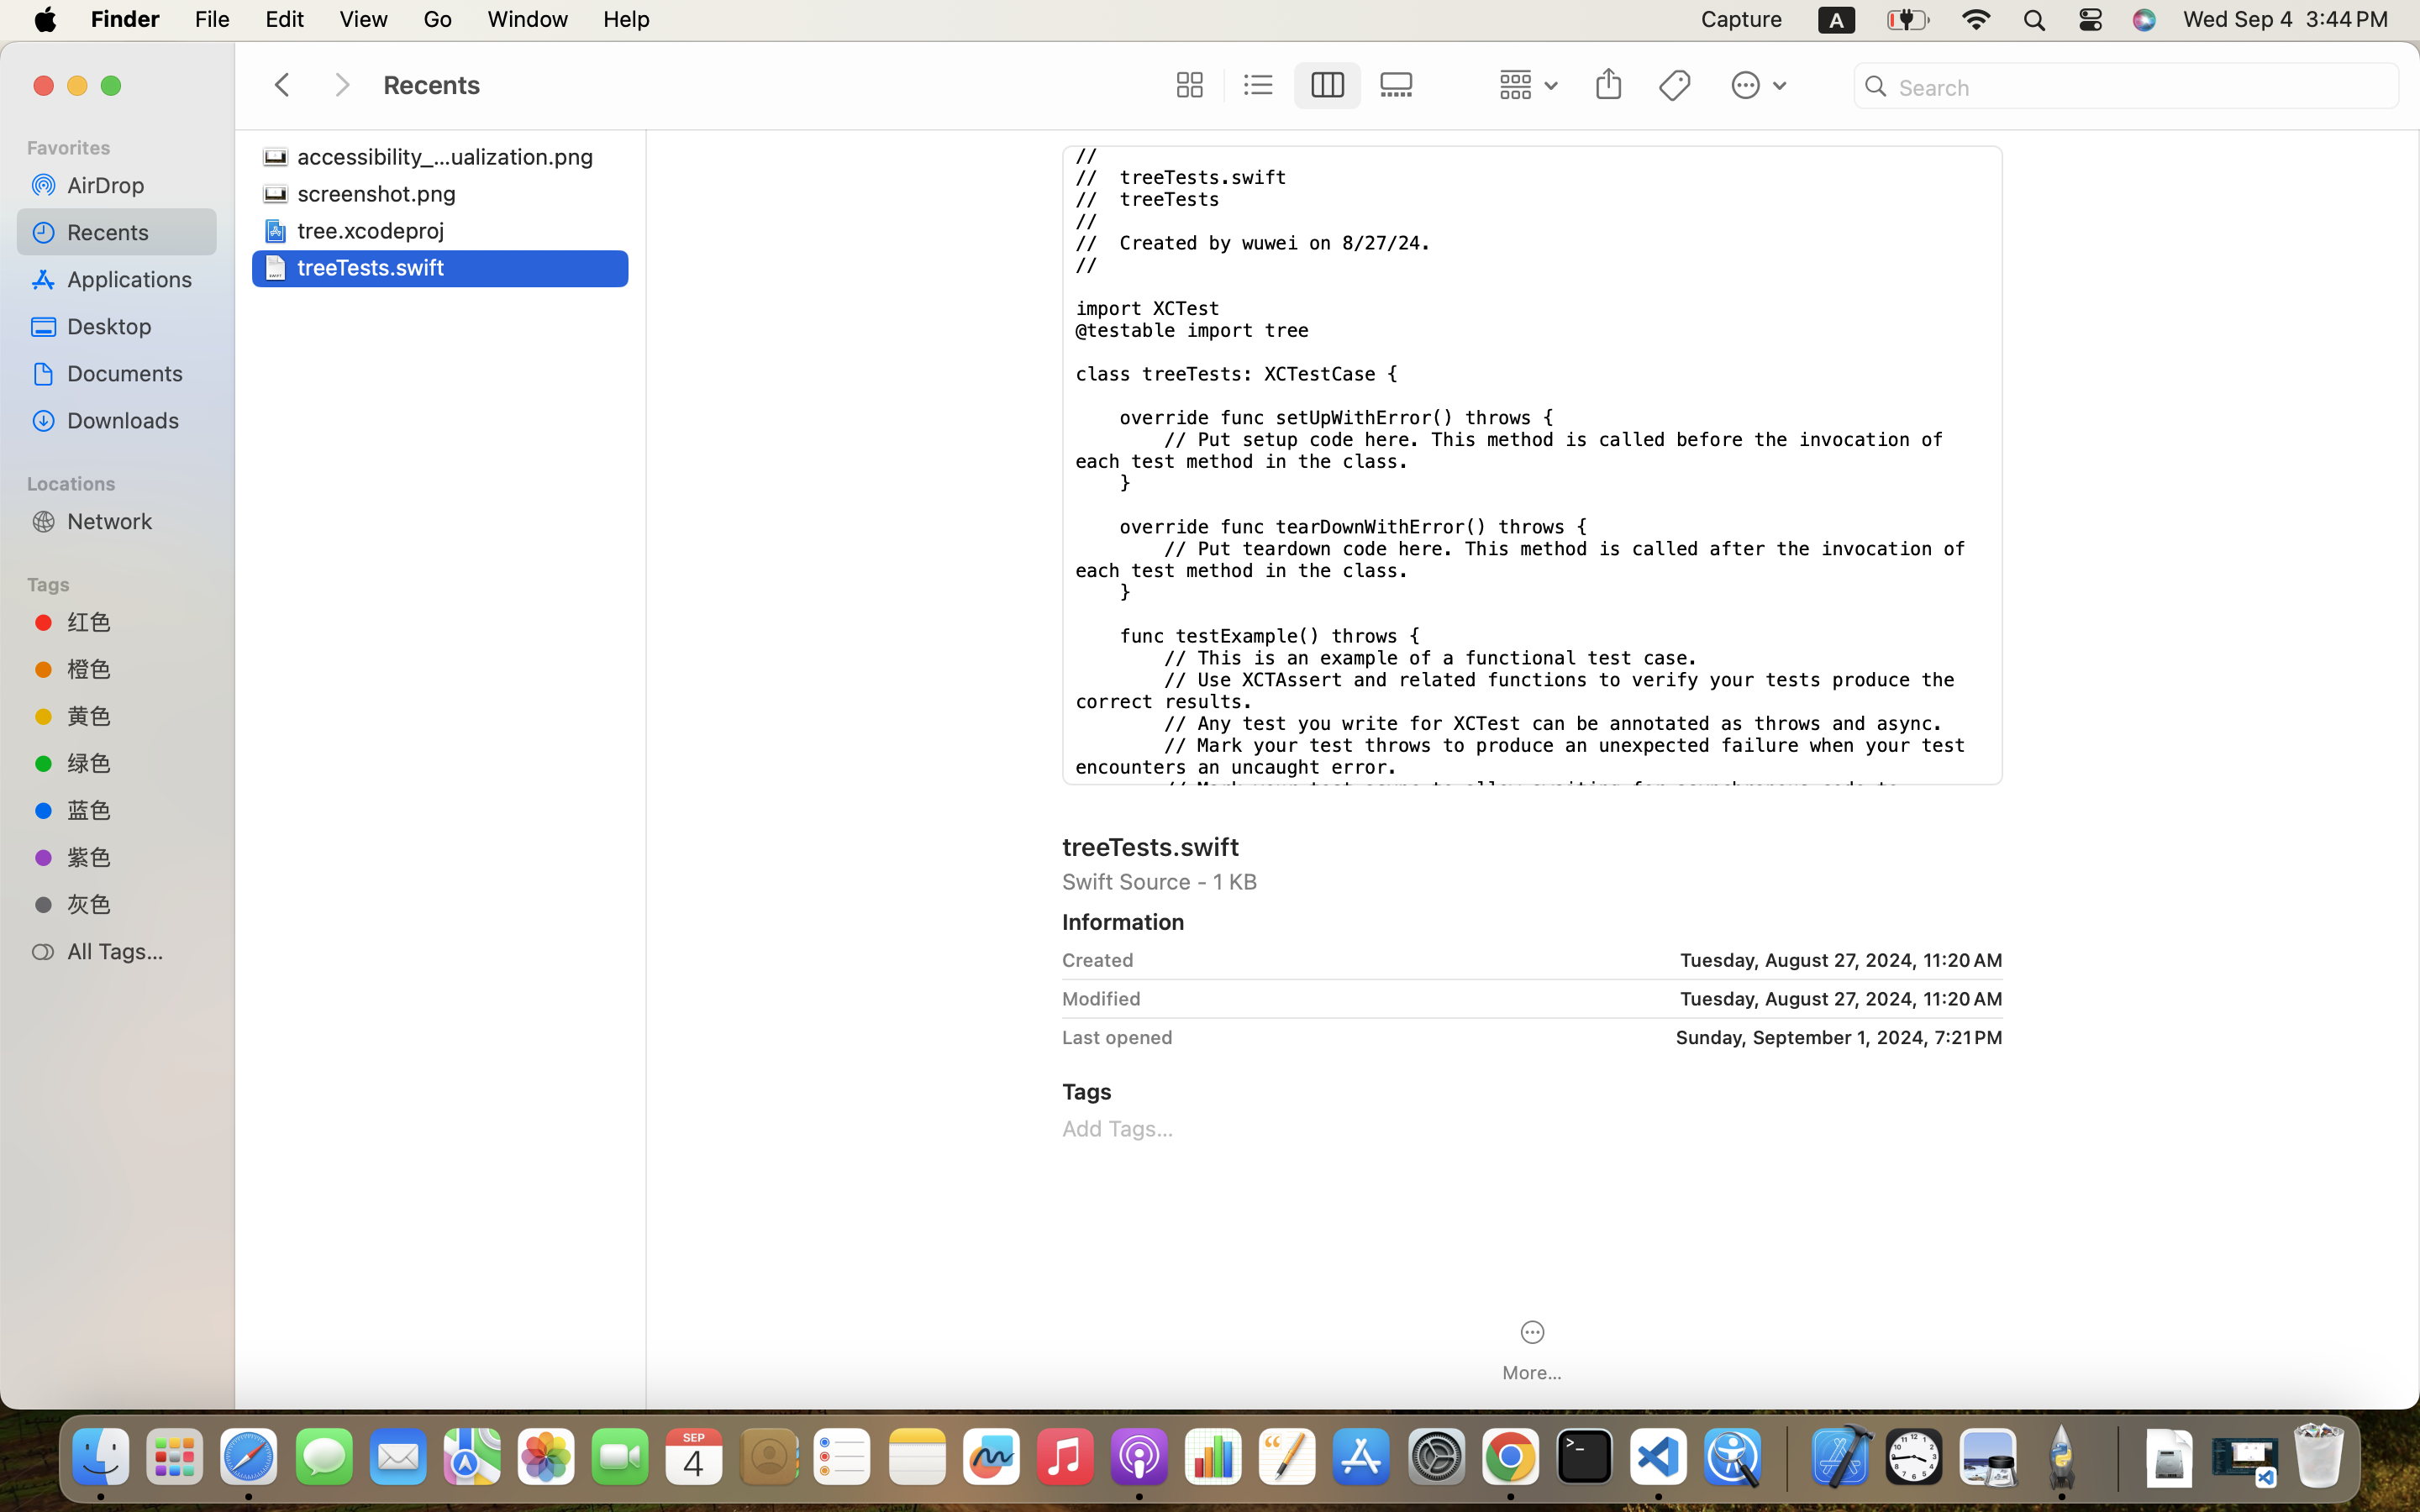  What do you see at coordinates (135, 904) in the screenshot?
I see `灰色` at bounding box center [135, 904].